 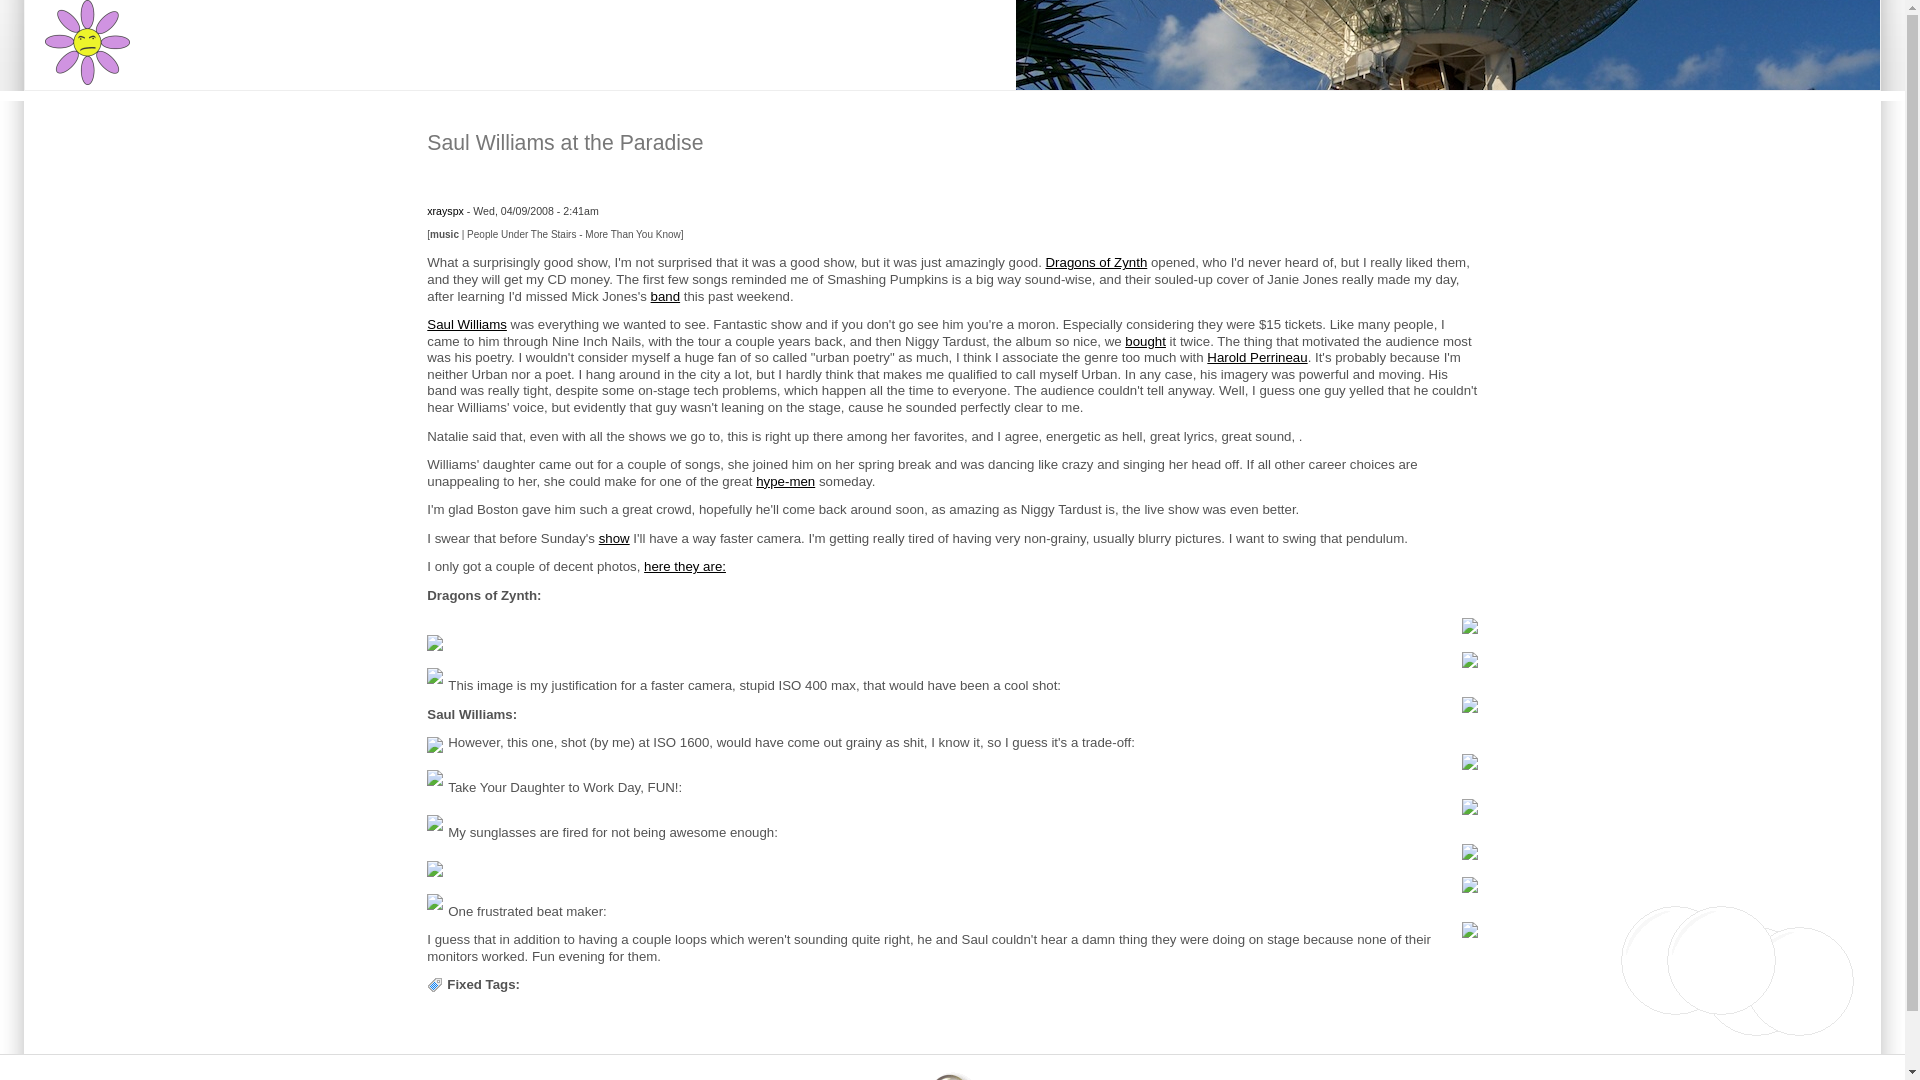 I want to click on View user profile., so click(x=445, y=211).